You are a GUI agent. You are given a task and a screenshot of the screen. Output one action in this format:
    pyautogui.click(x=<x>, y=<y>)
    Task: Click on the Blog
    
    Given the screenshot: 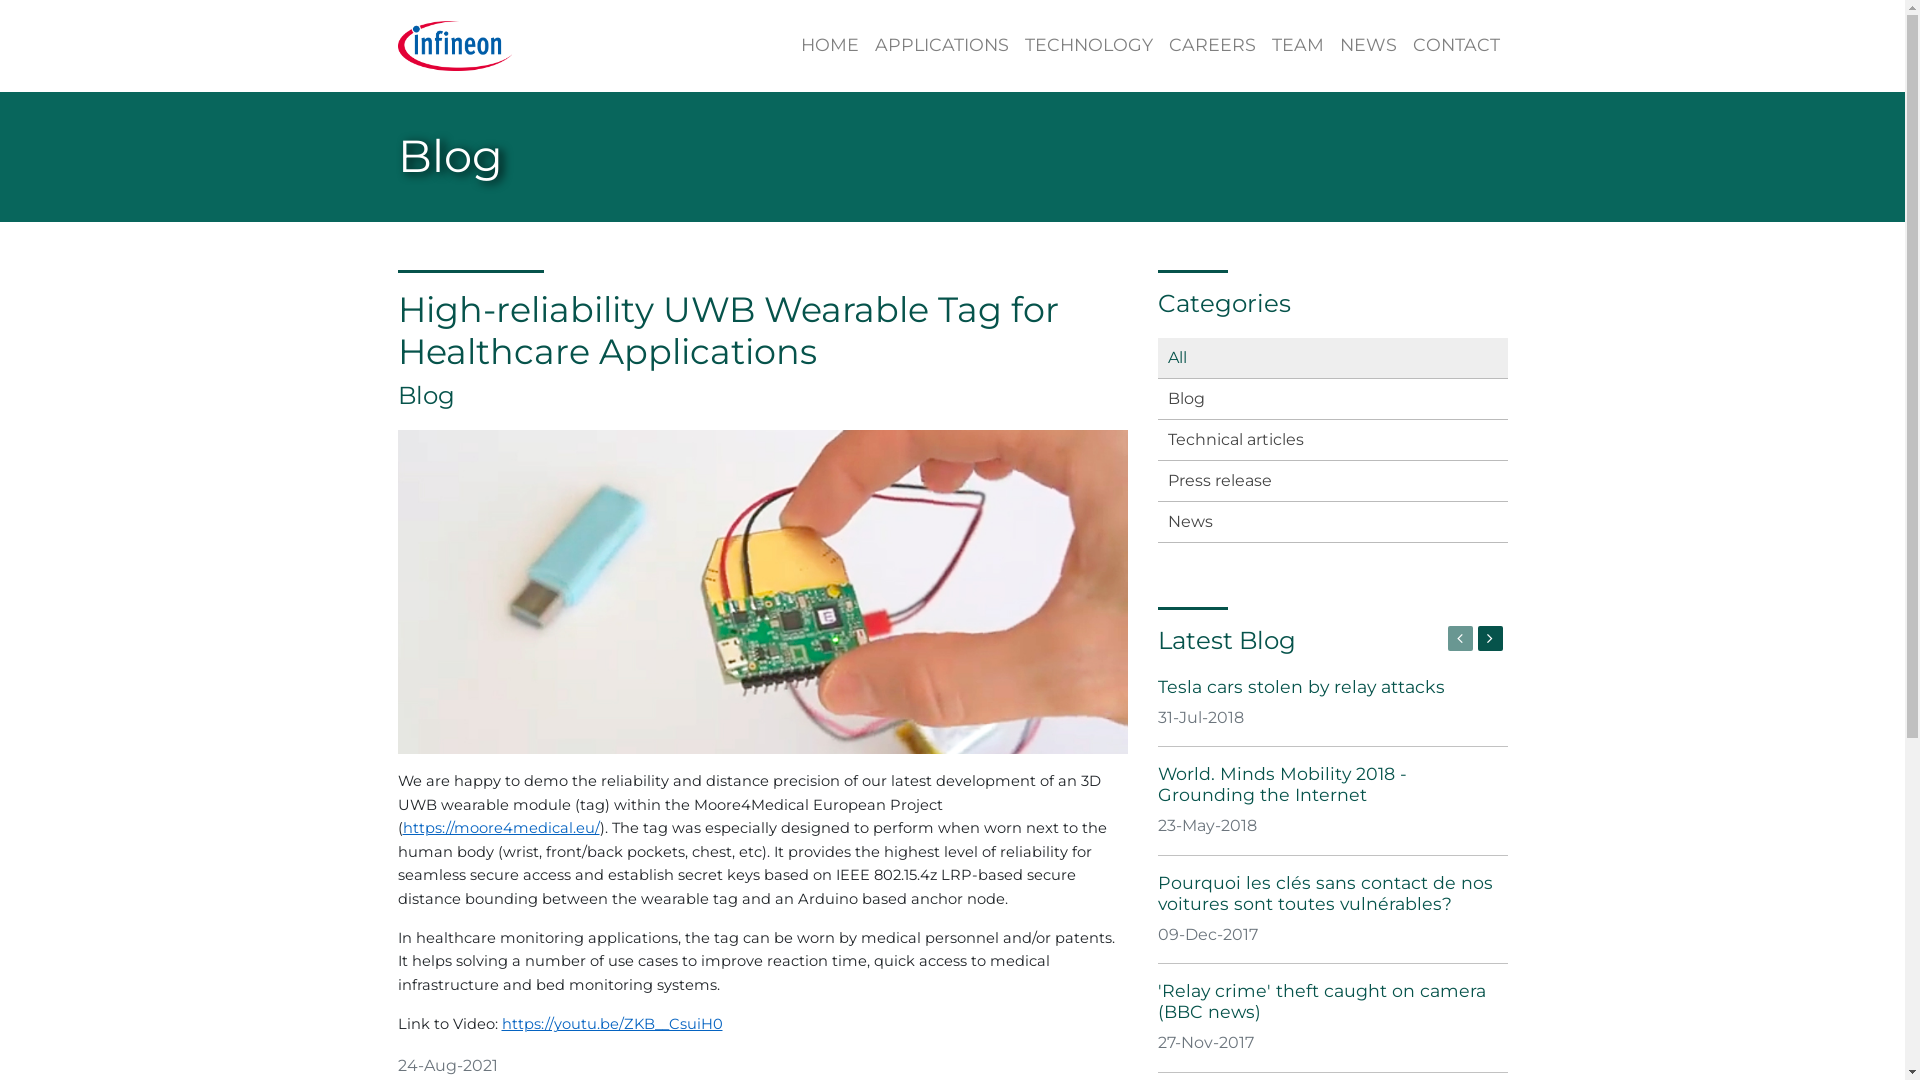 What is the action you would take?
    pyautogui.click(x=1333, y=399)
    